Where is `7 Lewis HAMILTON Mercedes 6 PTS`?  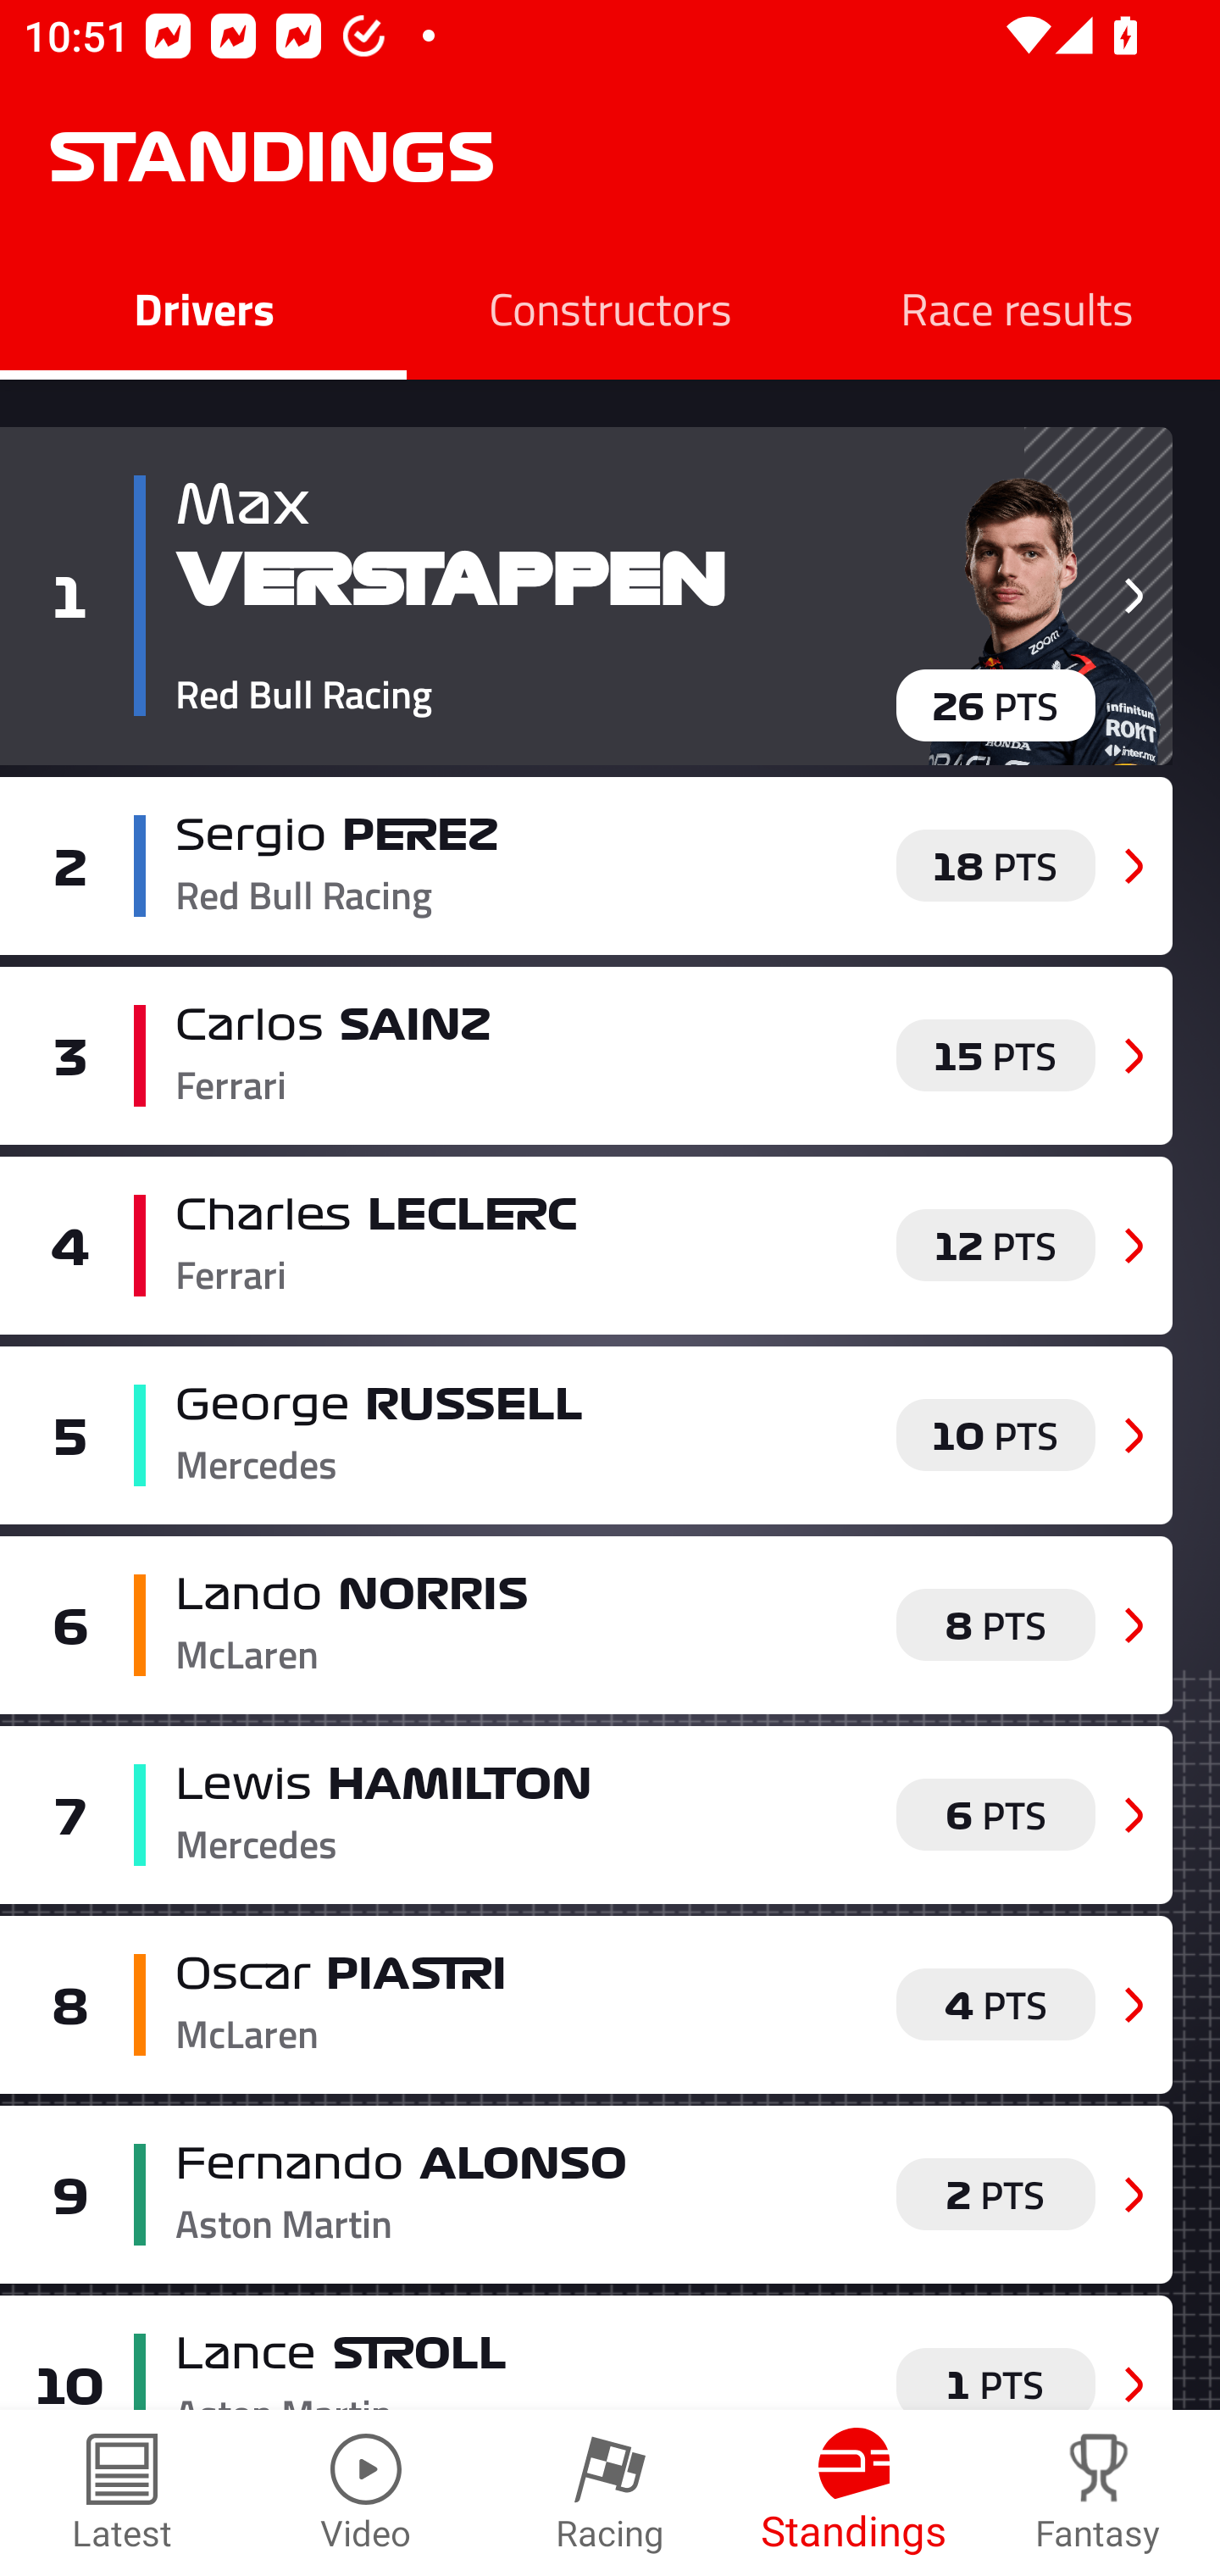
7 Lewis HAMILTON Mercedes 6 PTS is located at coordinates (586, 1814).